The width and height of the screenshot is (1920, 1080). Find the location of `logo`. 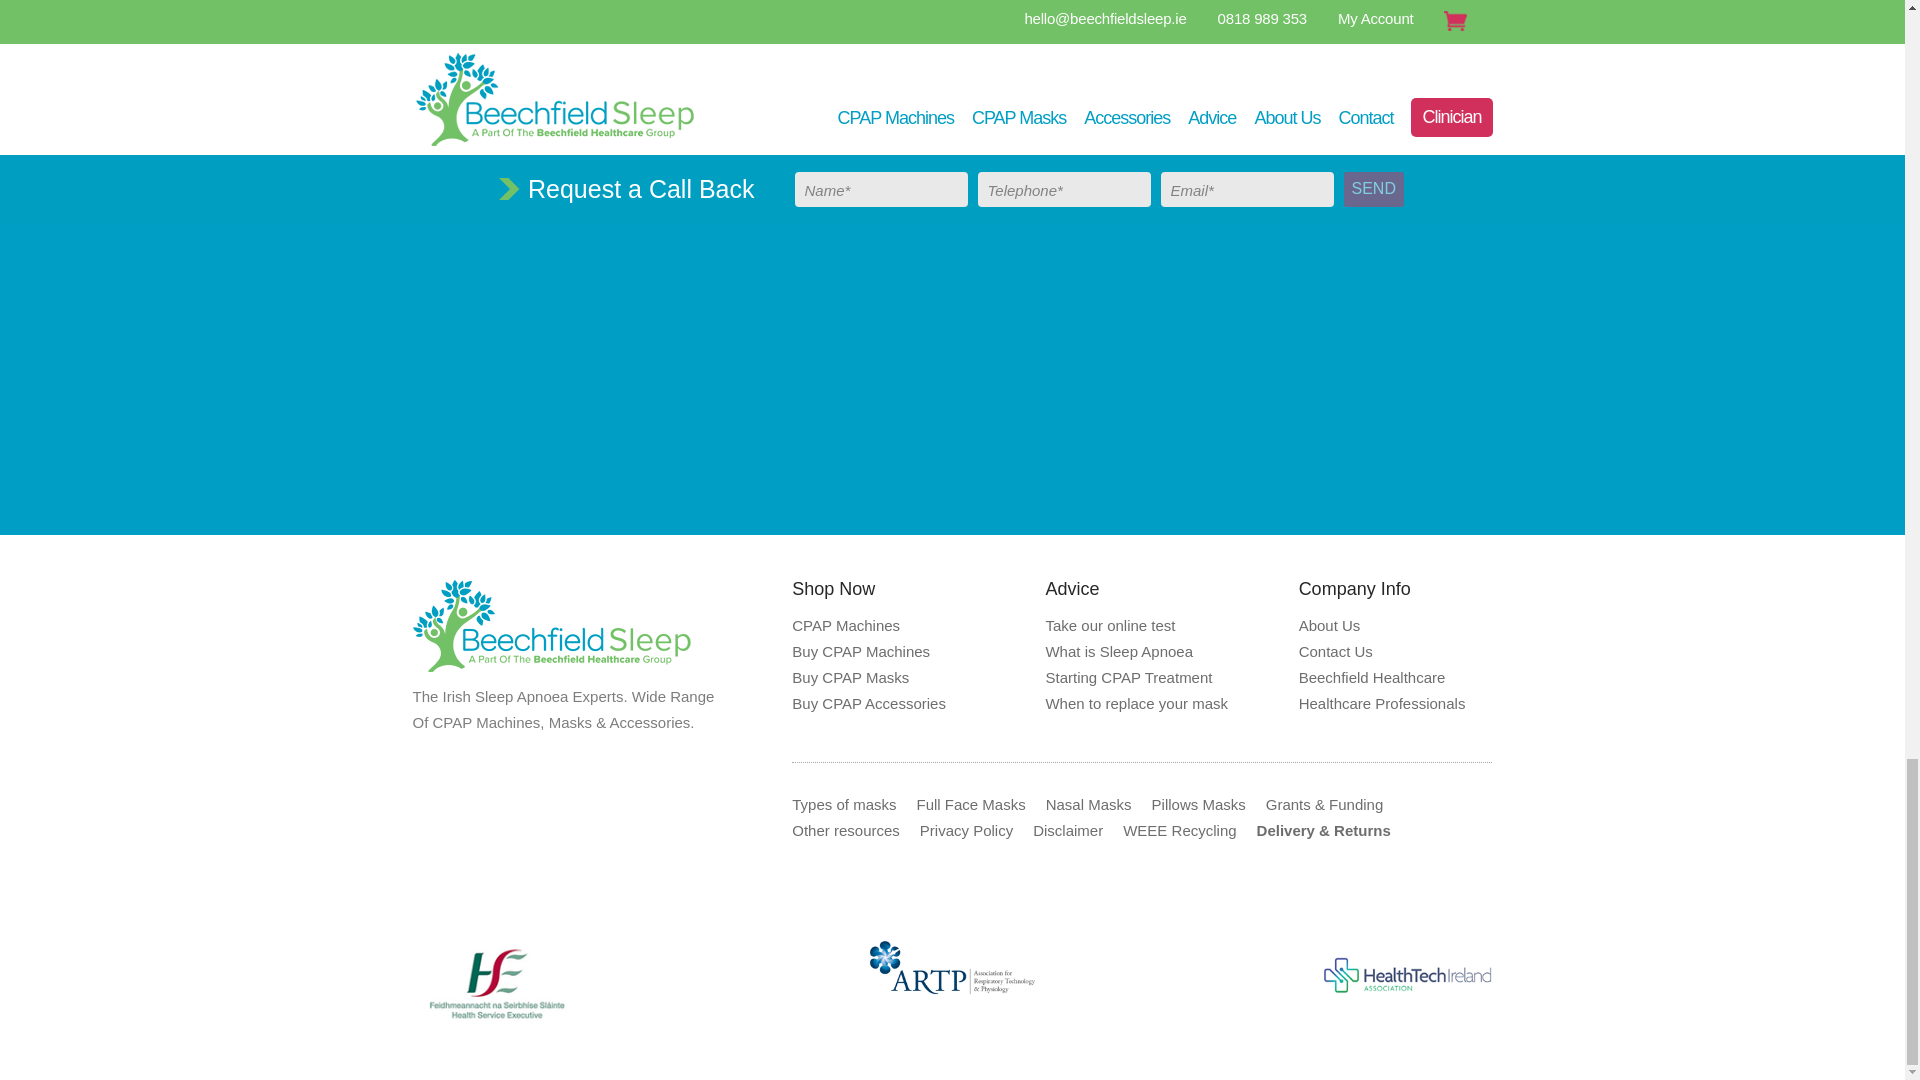

logo is located at coordinates (552, 625).